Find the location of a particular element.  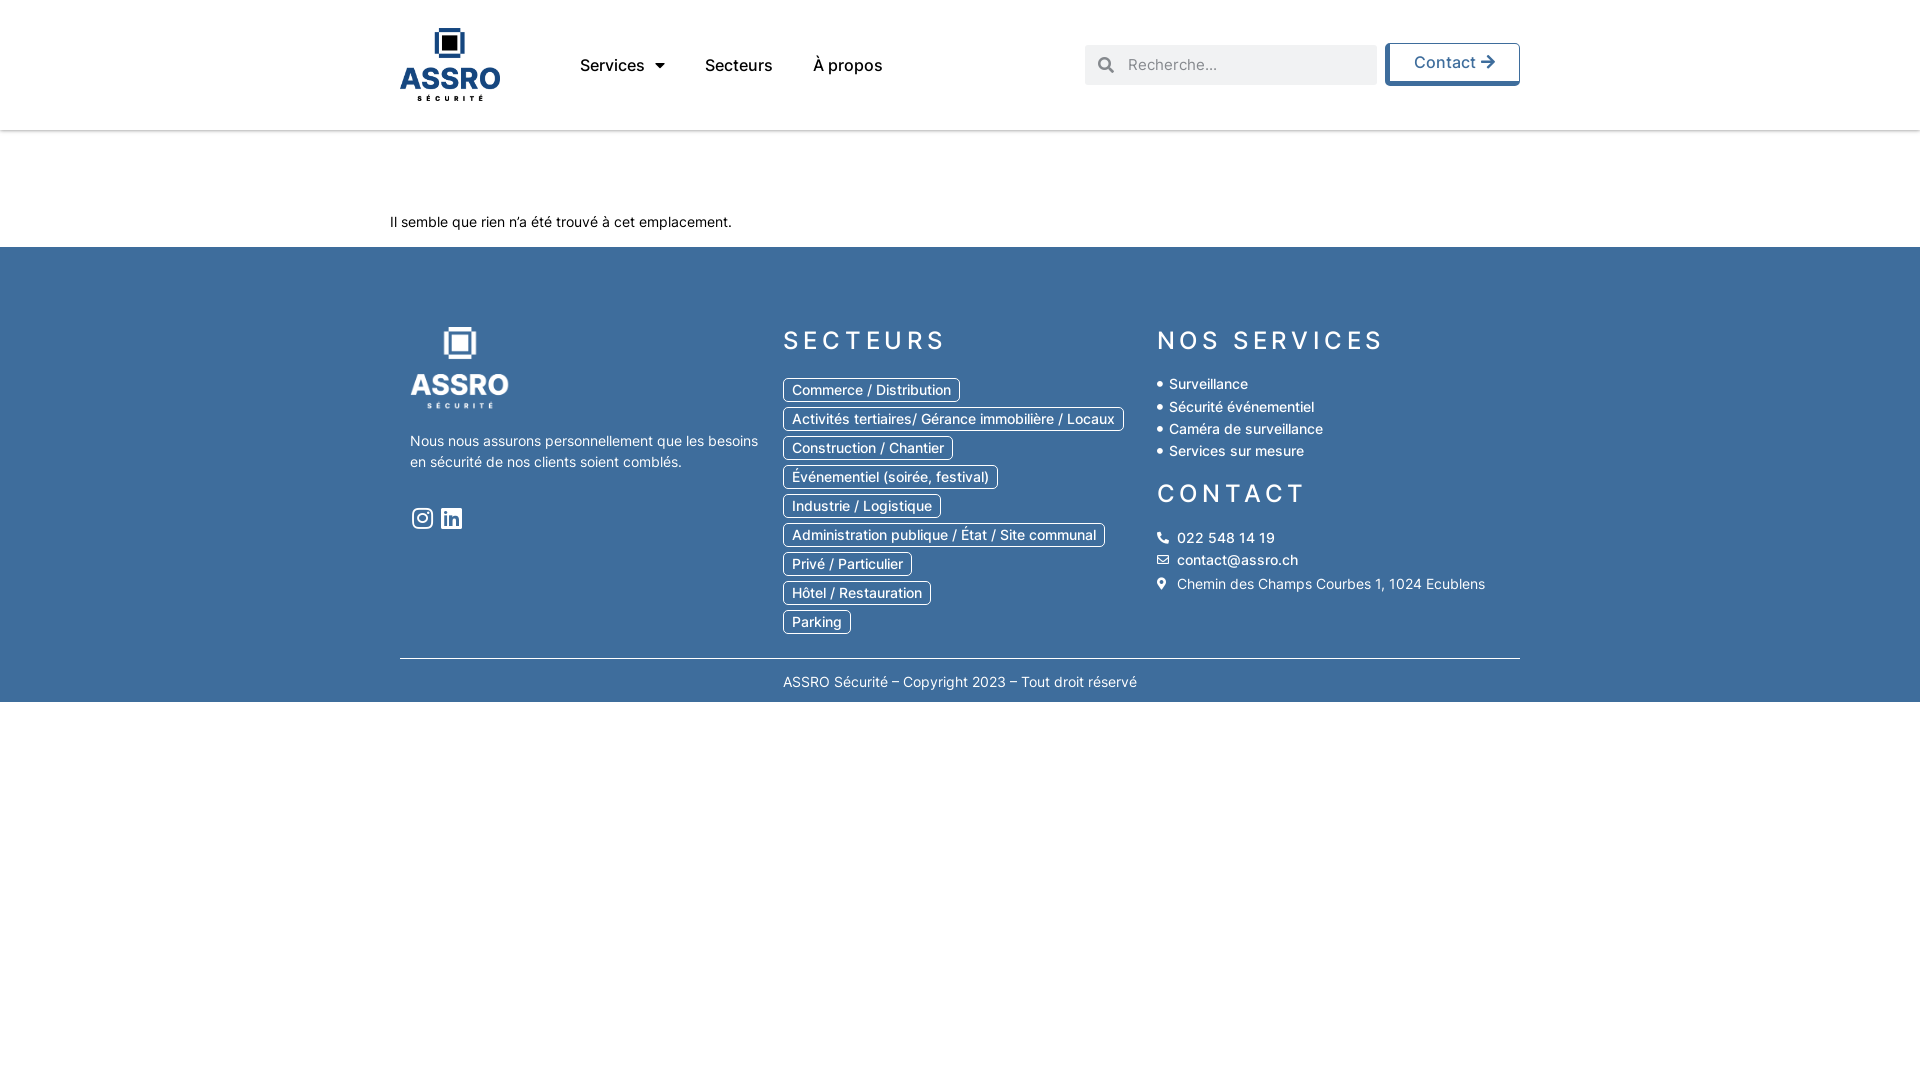

Services sur mesure is located at coordinates (1334, 451).